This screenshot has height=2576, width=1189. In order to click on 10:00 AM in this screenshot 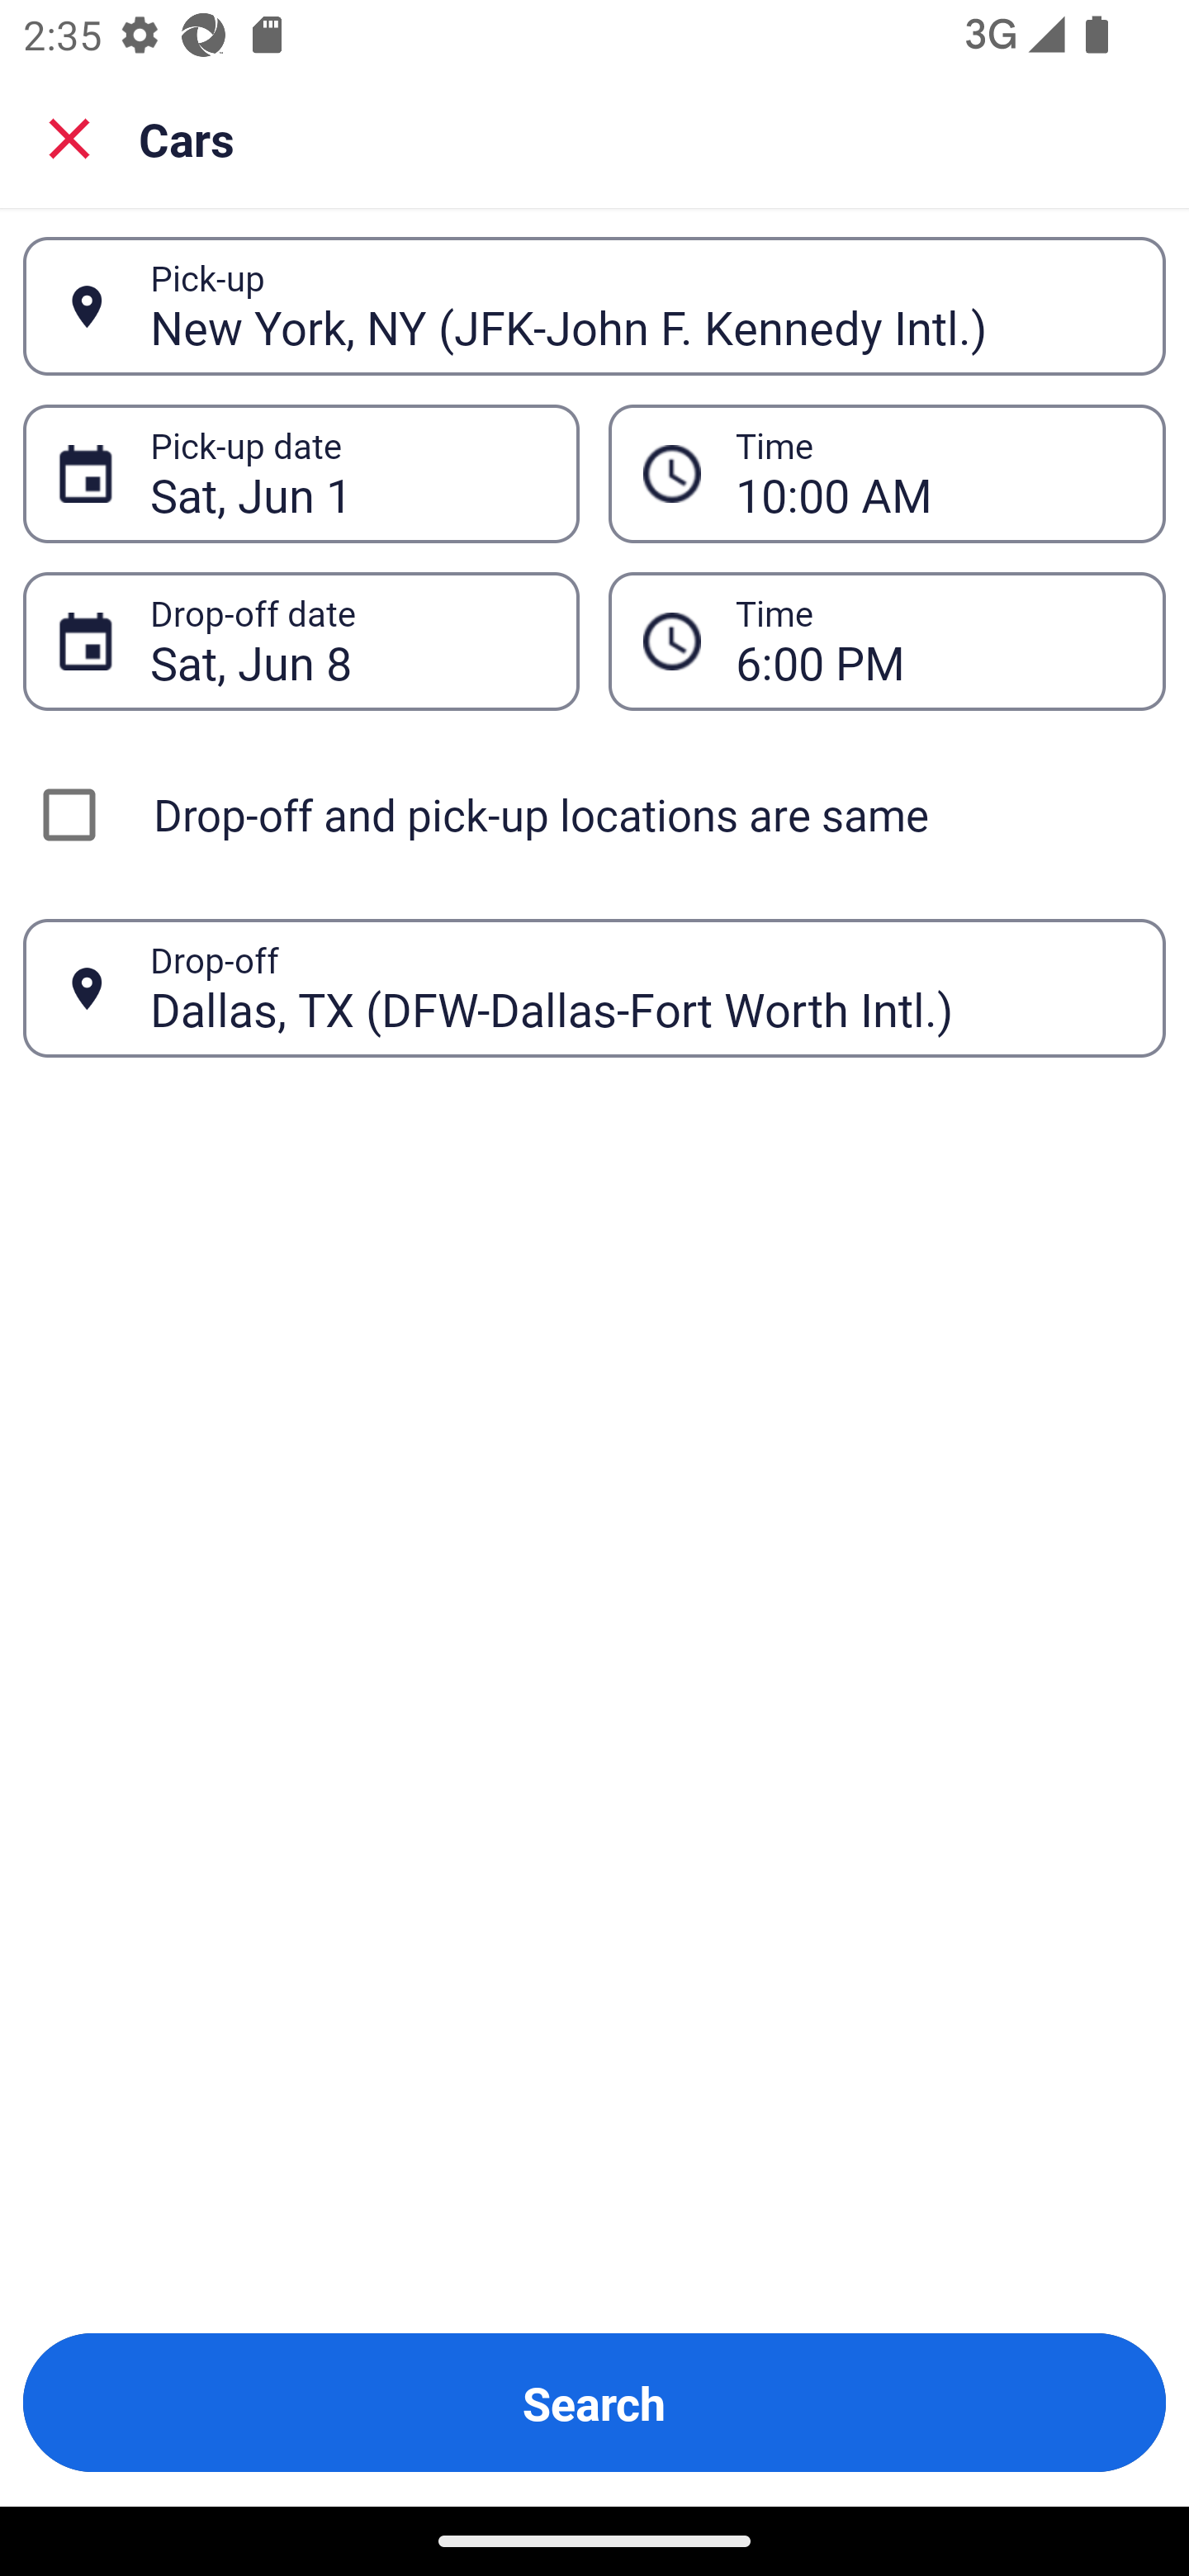, I will do `click(933, 474)`.